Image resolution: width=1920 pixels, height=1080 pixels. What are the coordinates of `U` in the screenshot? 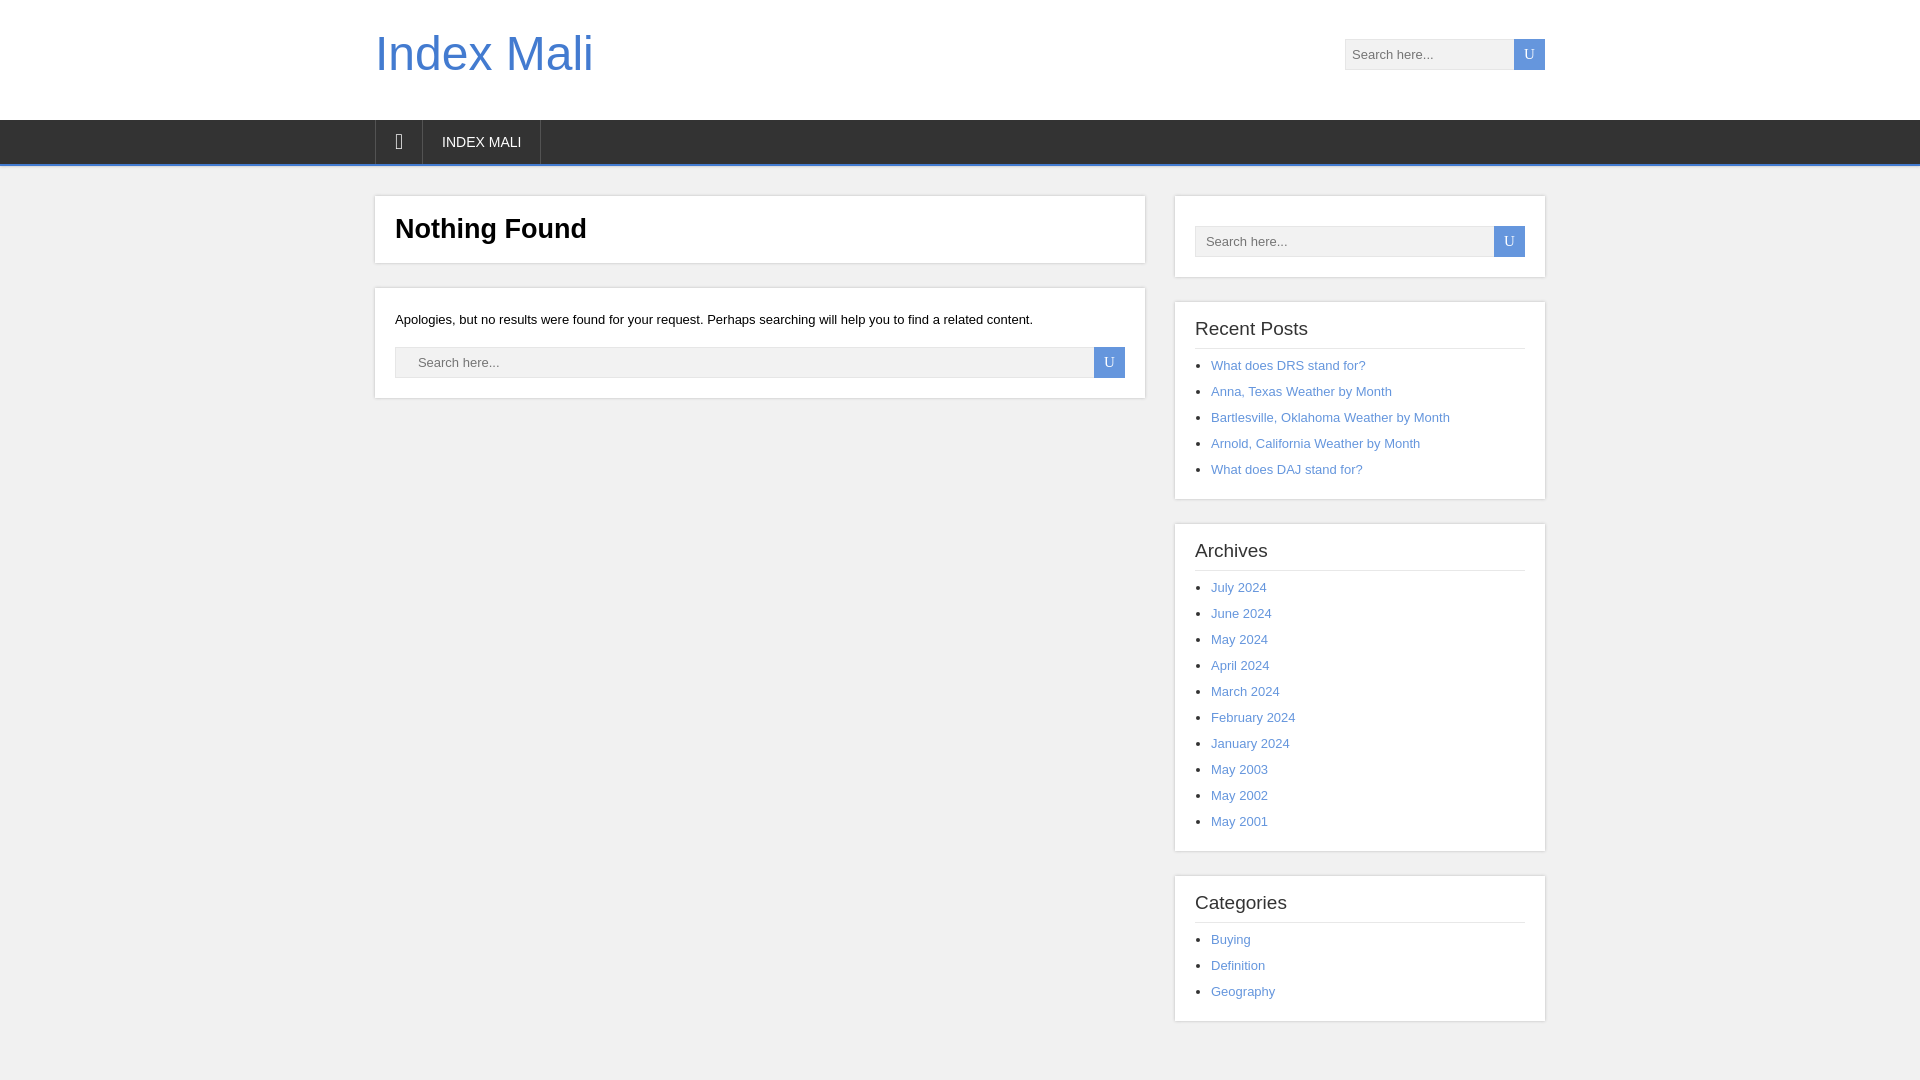 It's located at (1508, 241).